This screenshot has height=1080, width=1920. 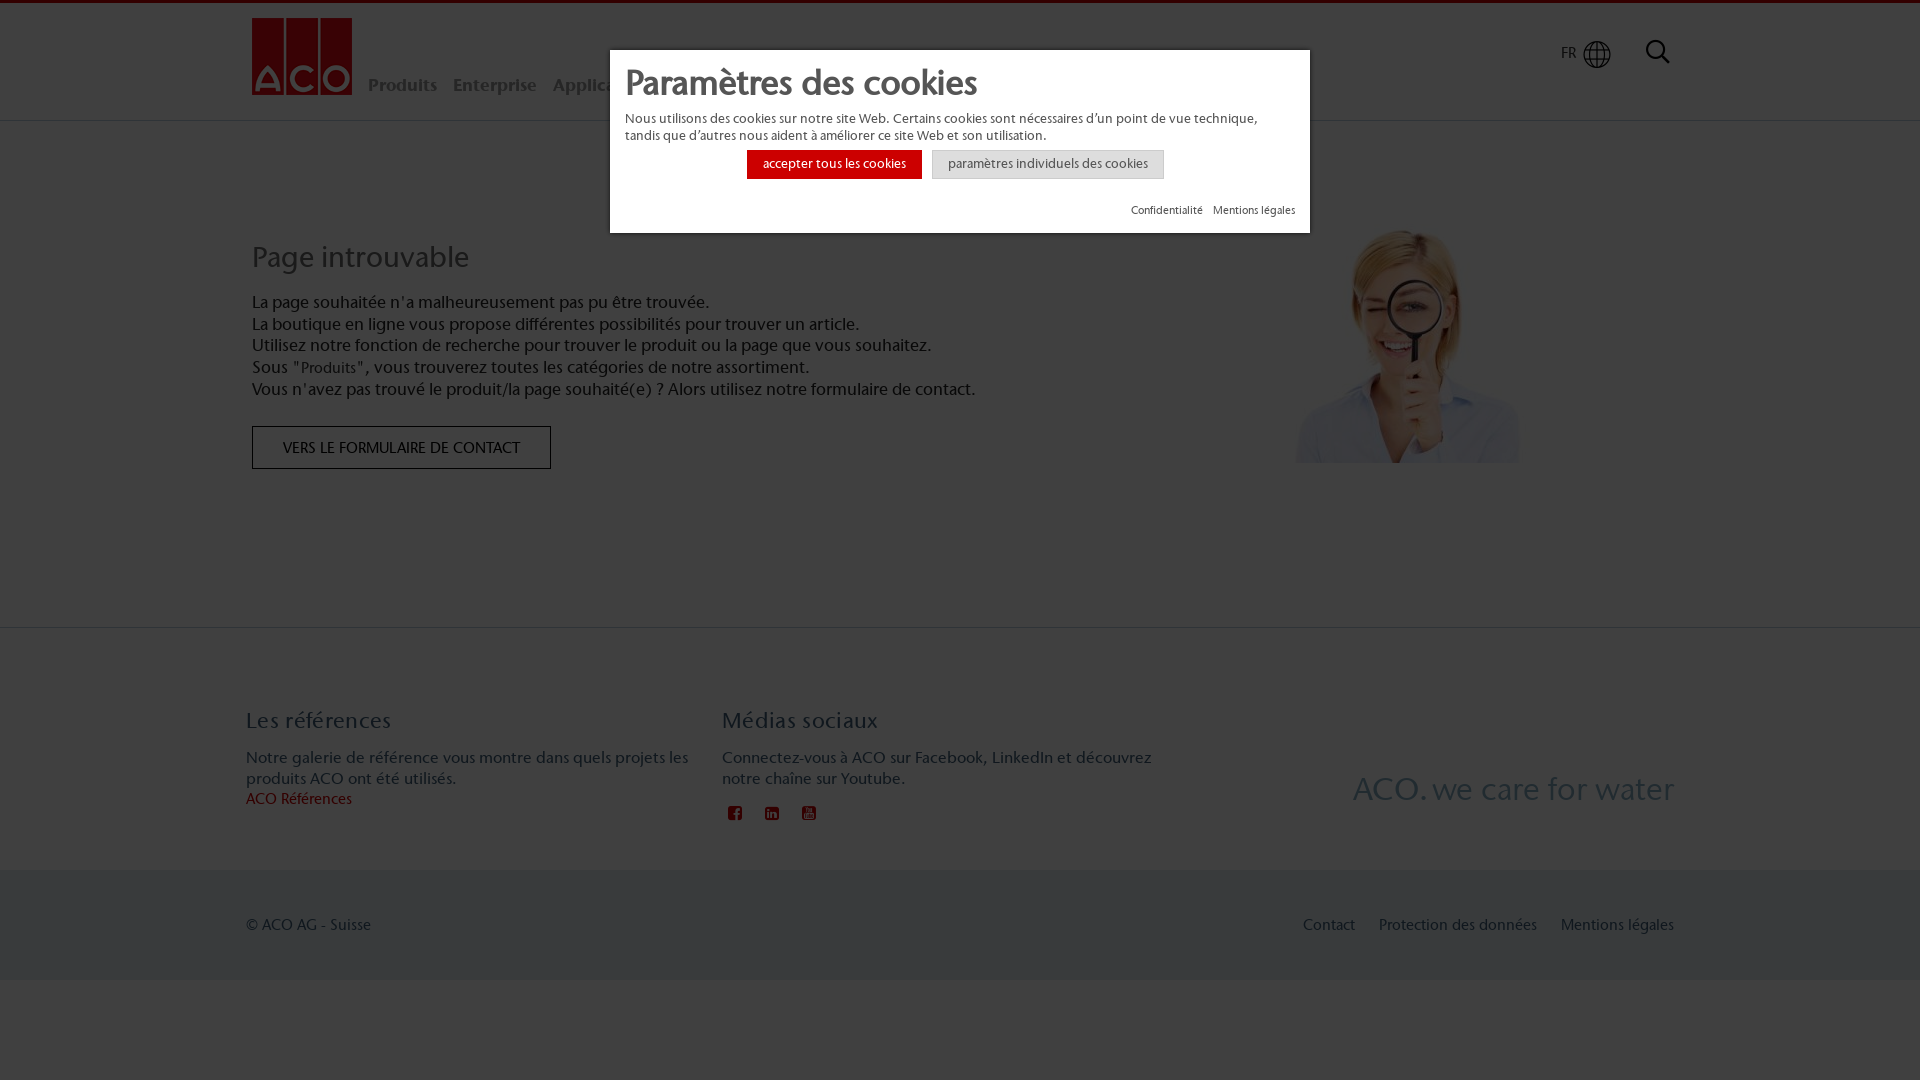 I want to click on Contact, so click(x=1070, y=86).